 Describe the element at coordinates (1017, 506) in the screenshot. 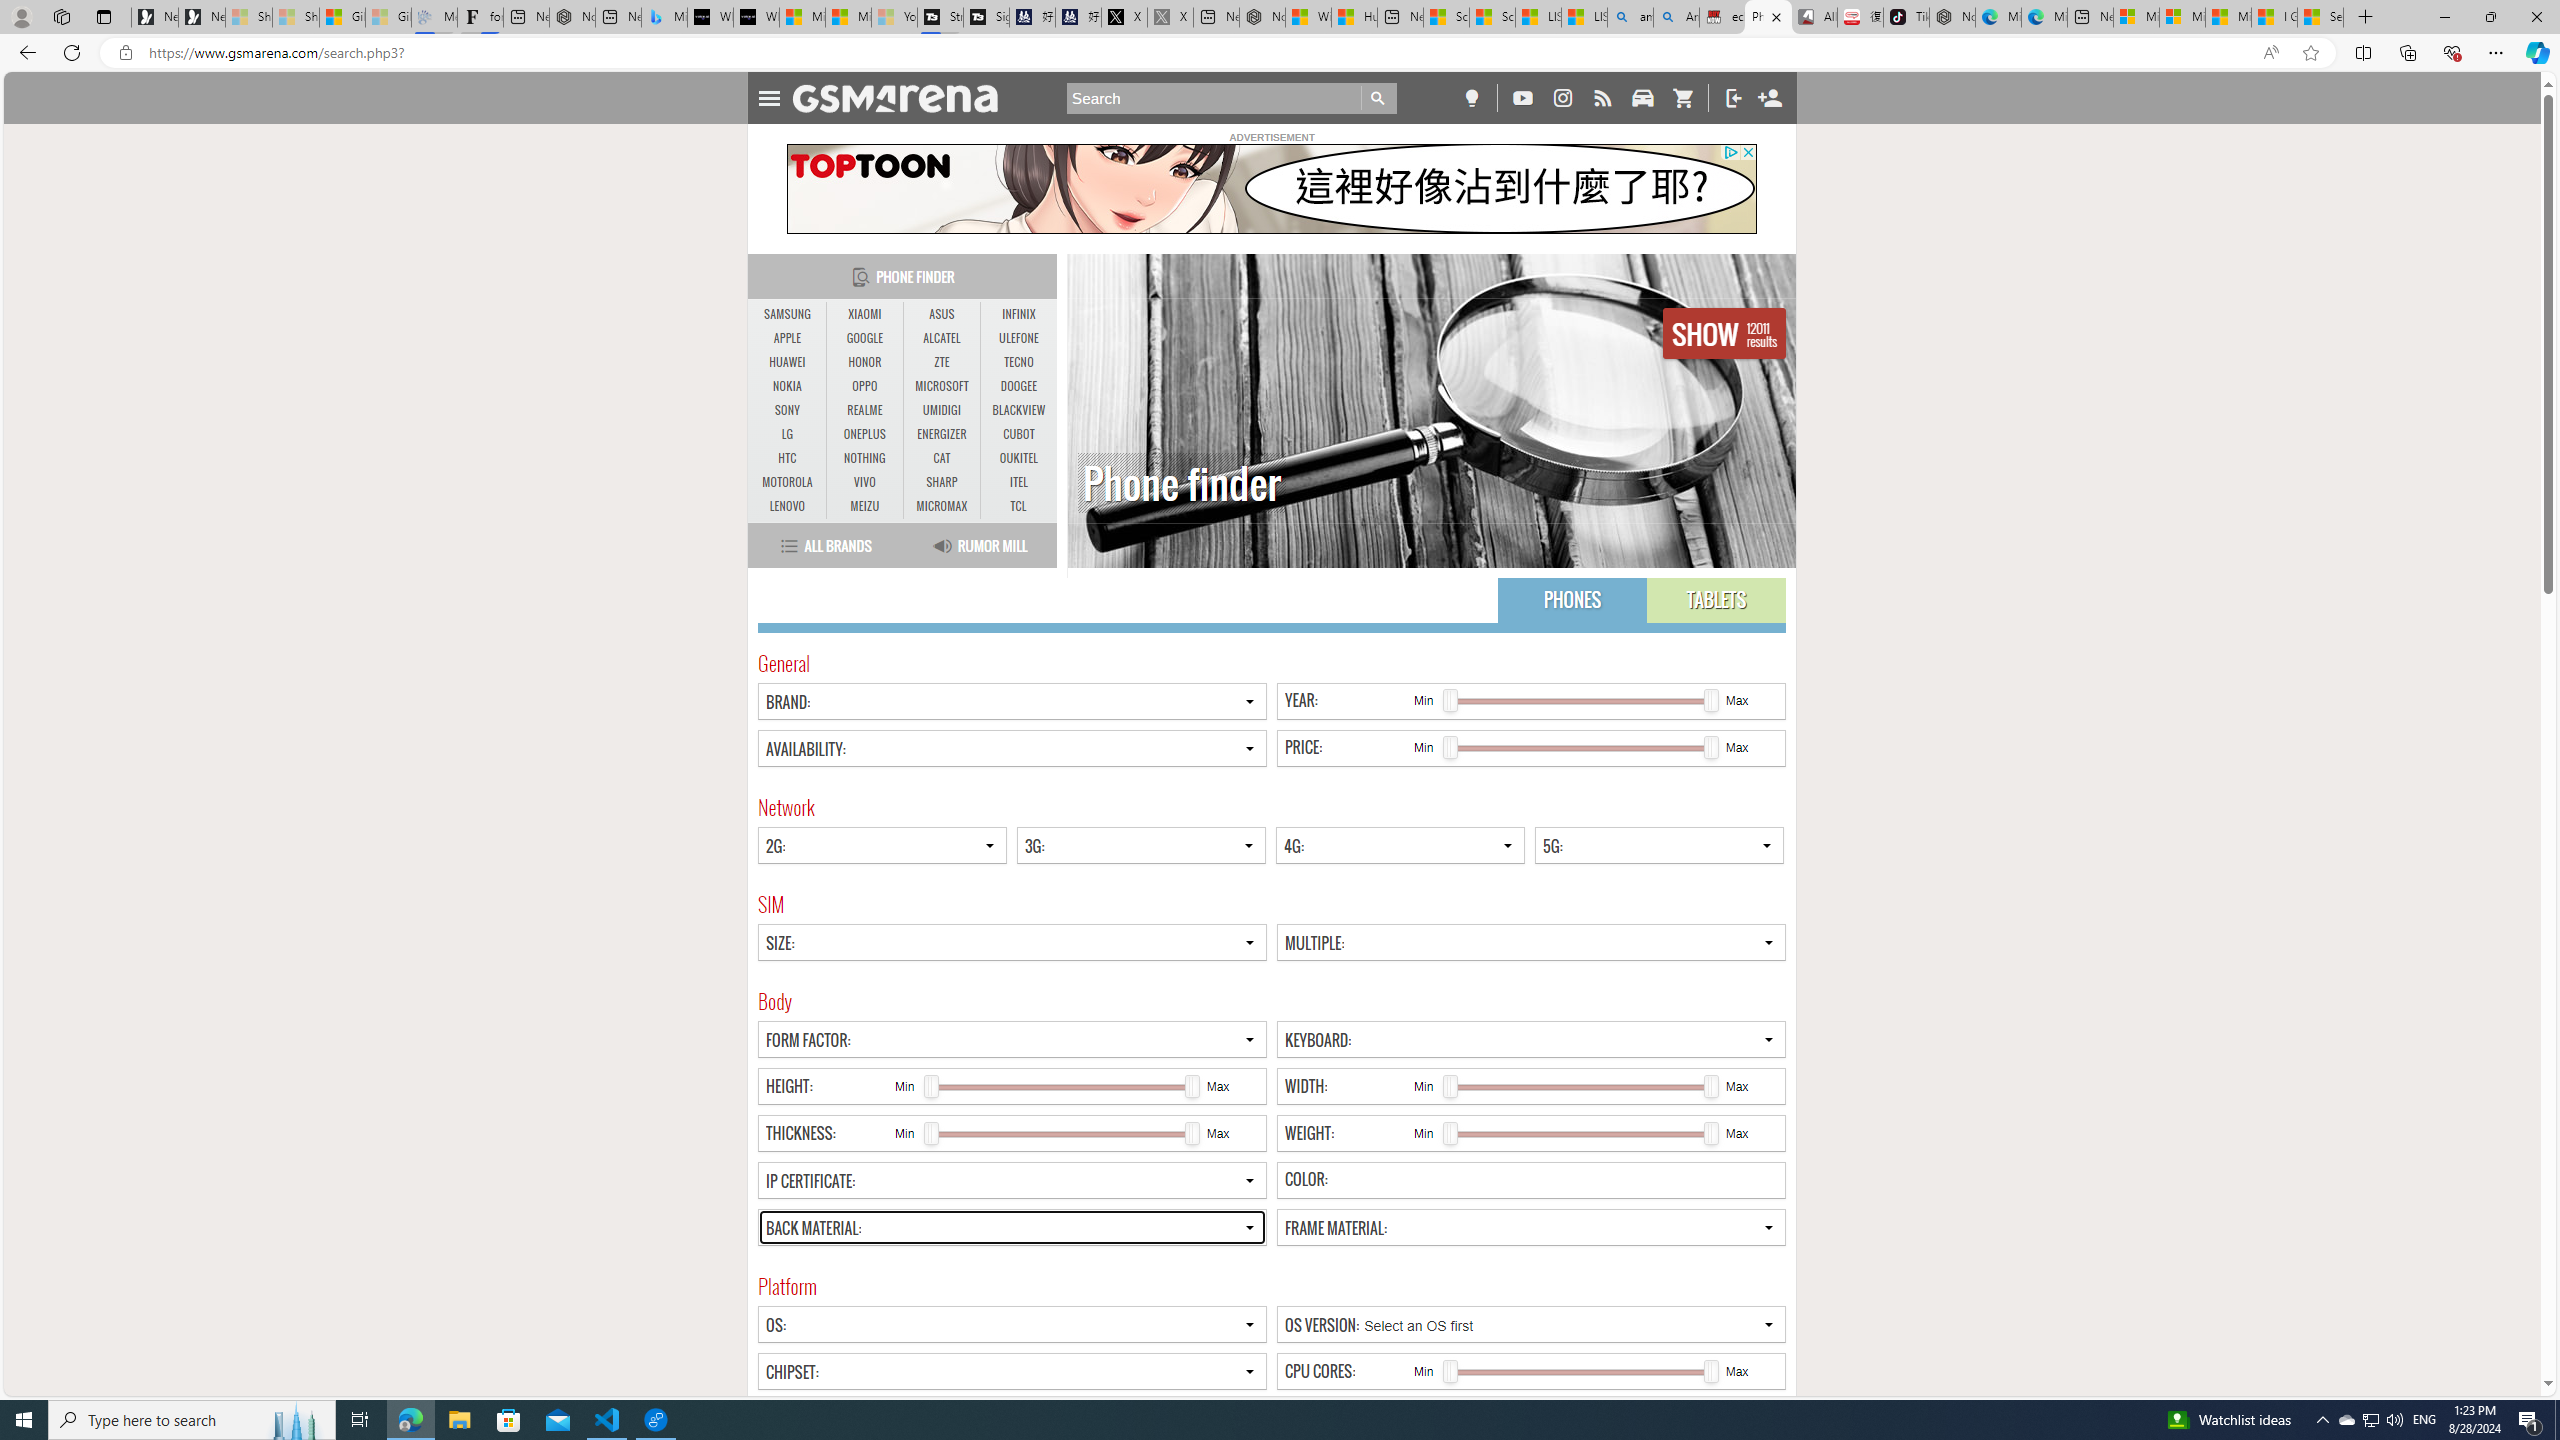

I see `TCL` at that location.